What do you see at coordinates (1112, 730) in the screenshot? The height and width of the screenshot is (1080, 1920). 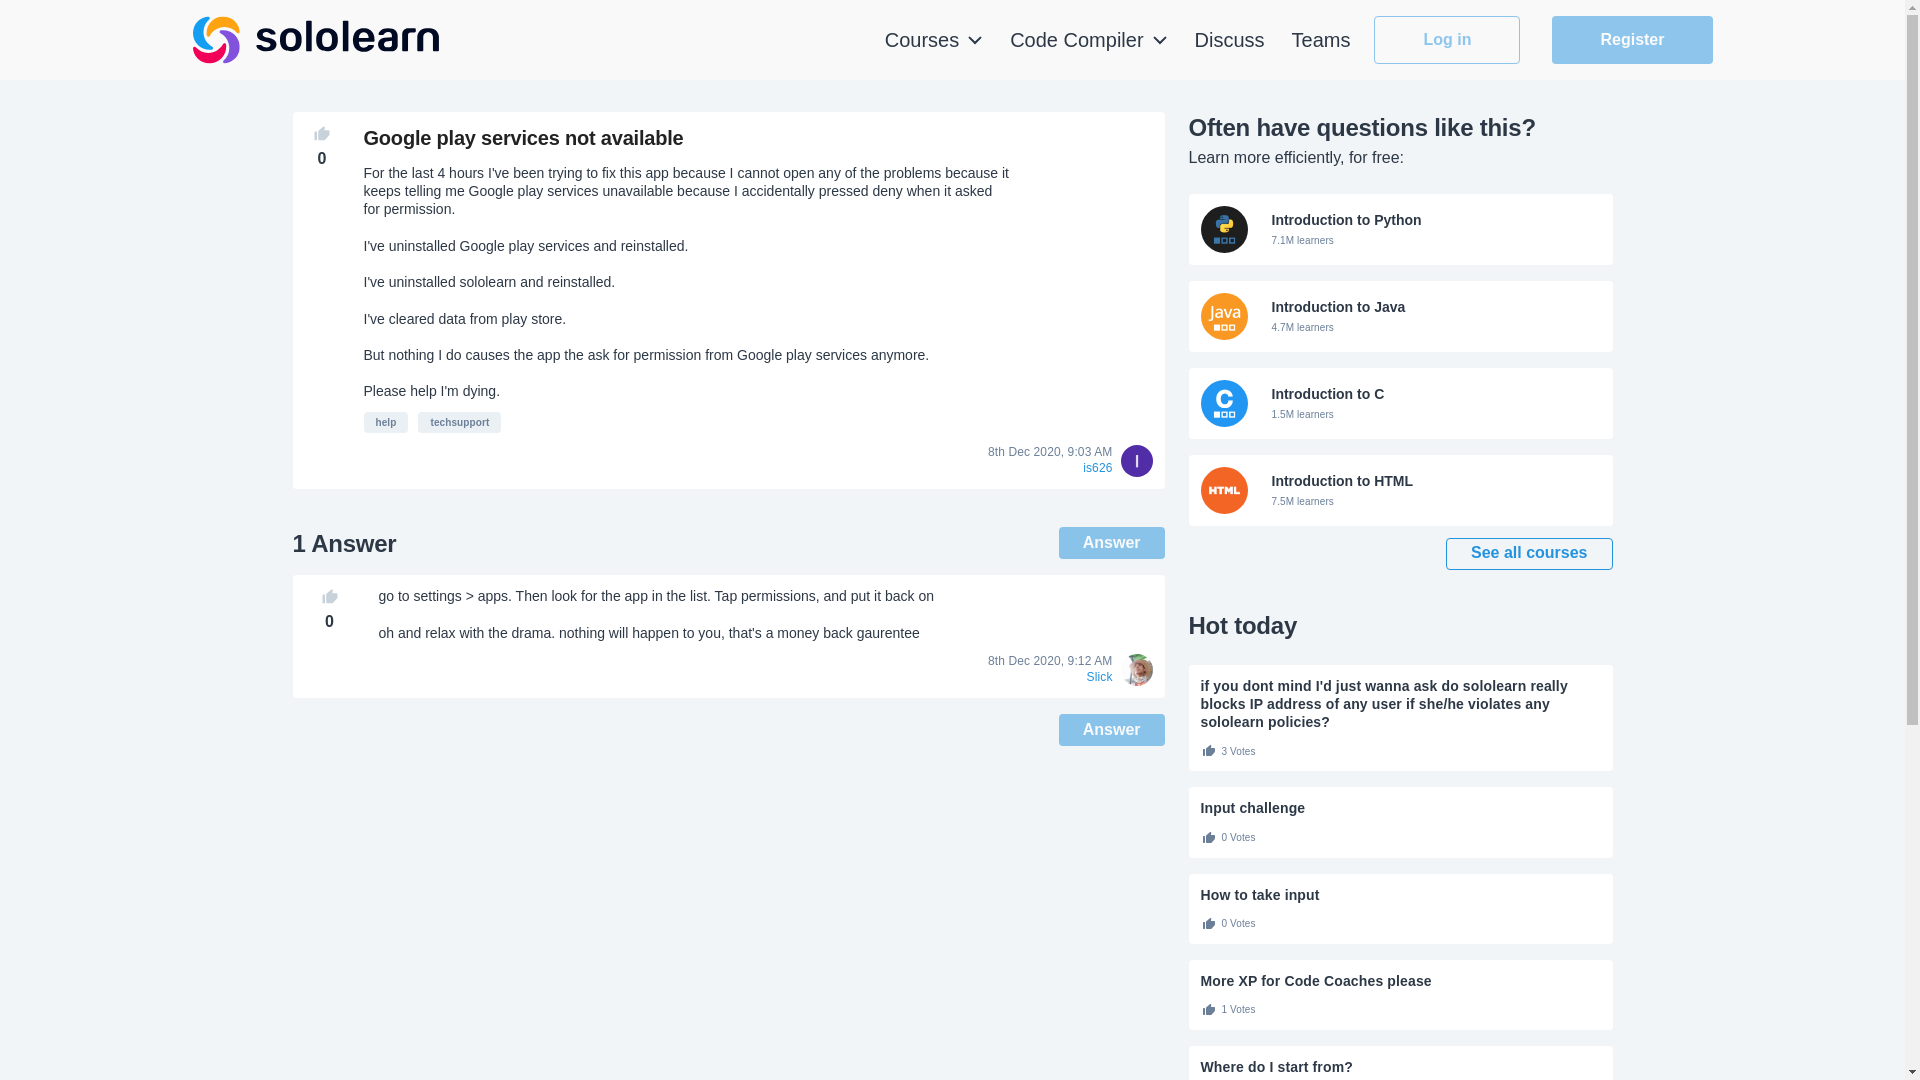 I see `Input challenge` at bounding box center [1112, 730].